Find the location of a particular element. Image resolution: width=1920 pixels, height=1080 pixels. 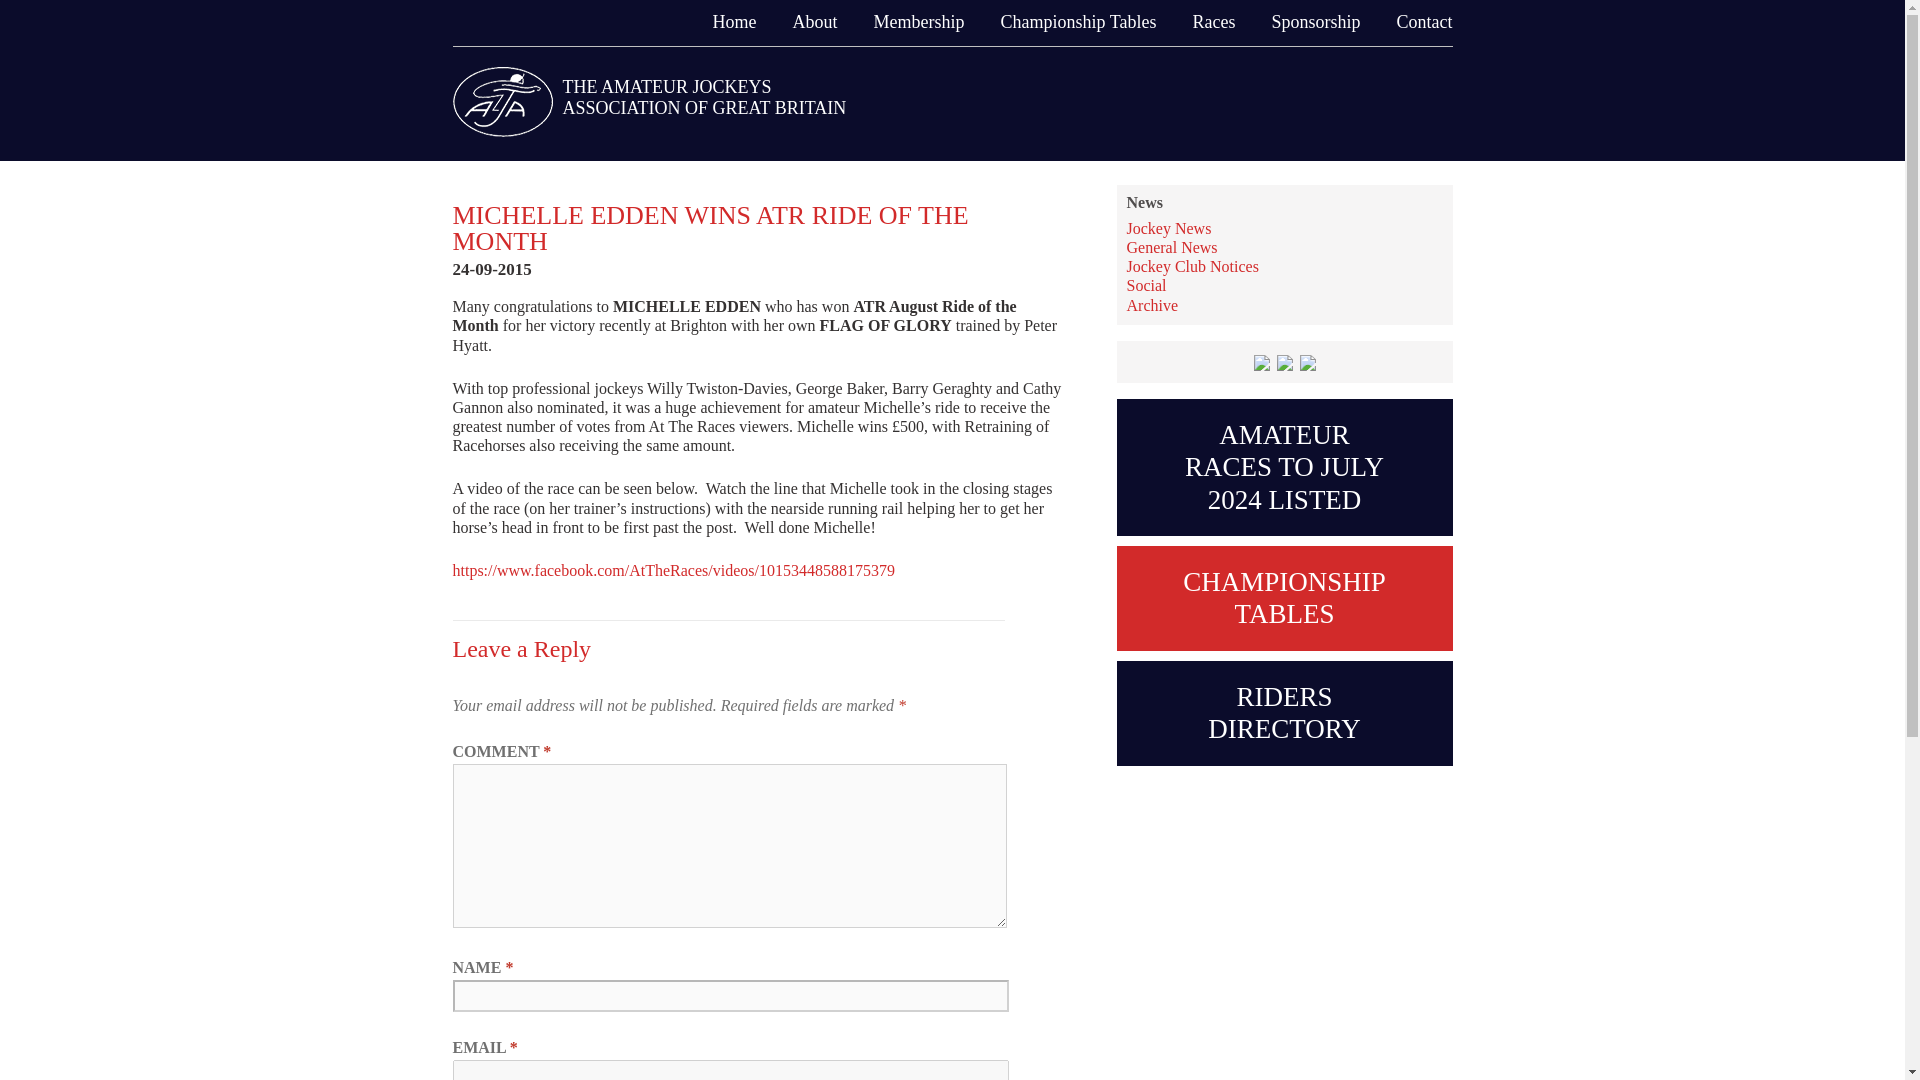

General News is located at coordinates (1171, 246).